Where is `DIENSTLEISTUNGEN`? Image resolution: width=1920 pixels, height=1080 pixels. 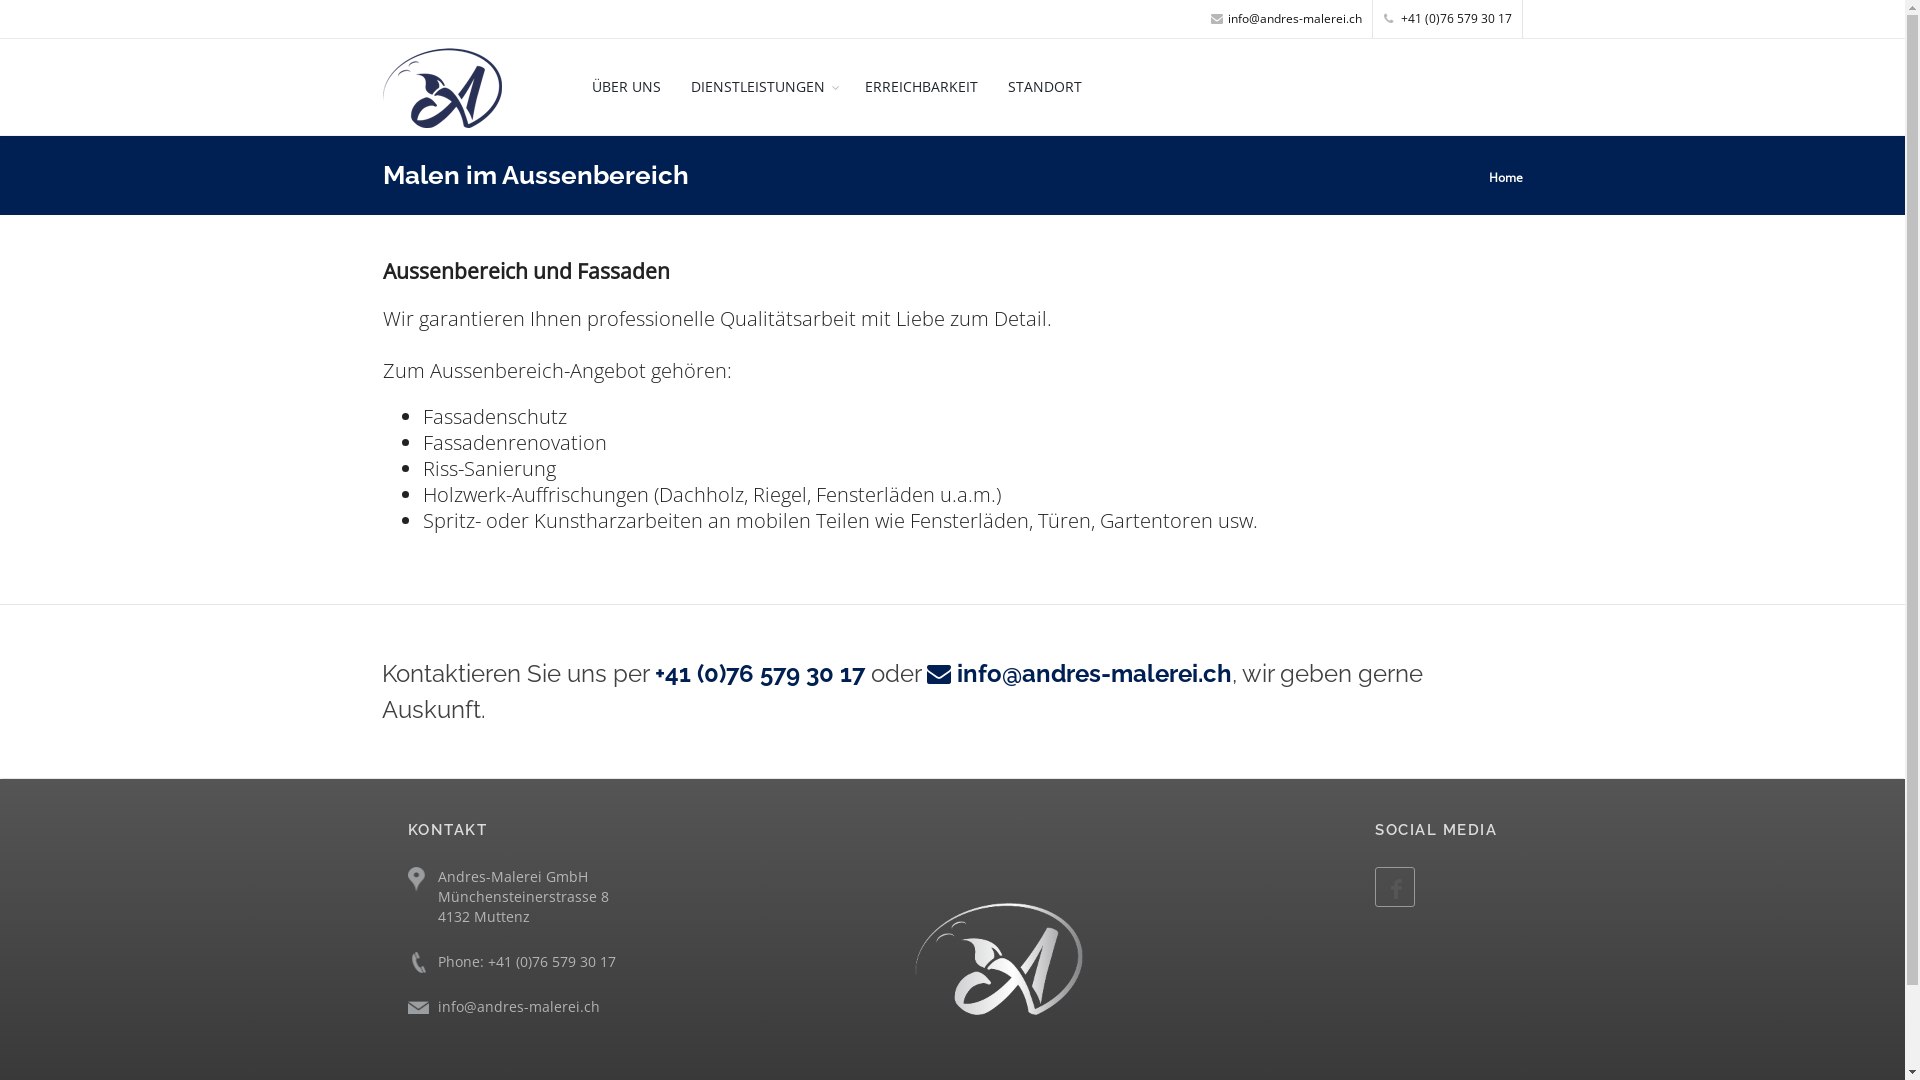 DIENSTLEISTUNGEN is located at coordinates (763, 86).